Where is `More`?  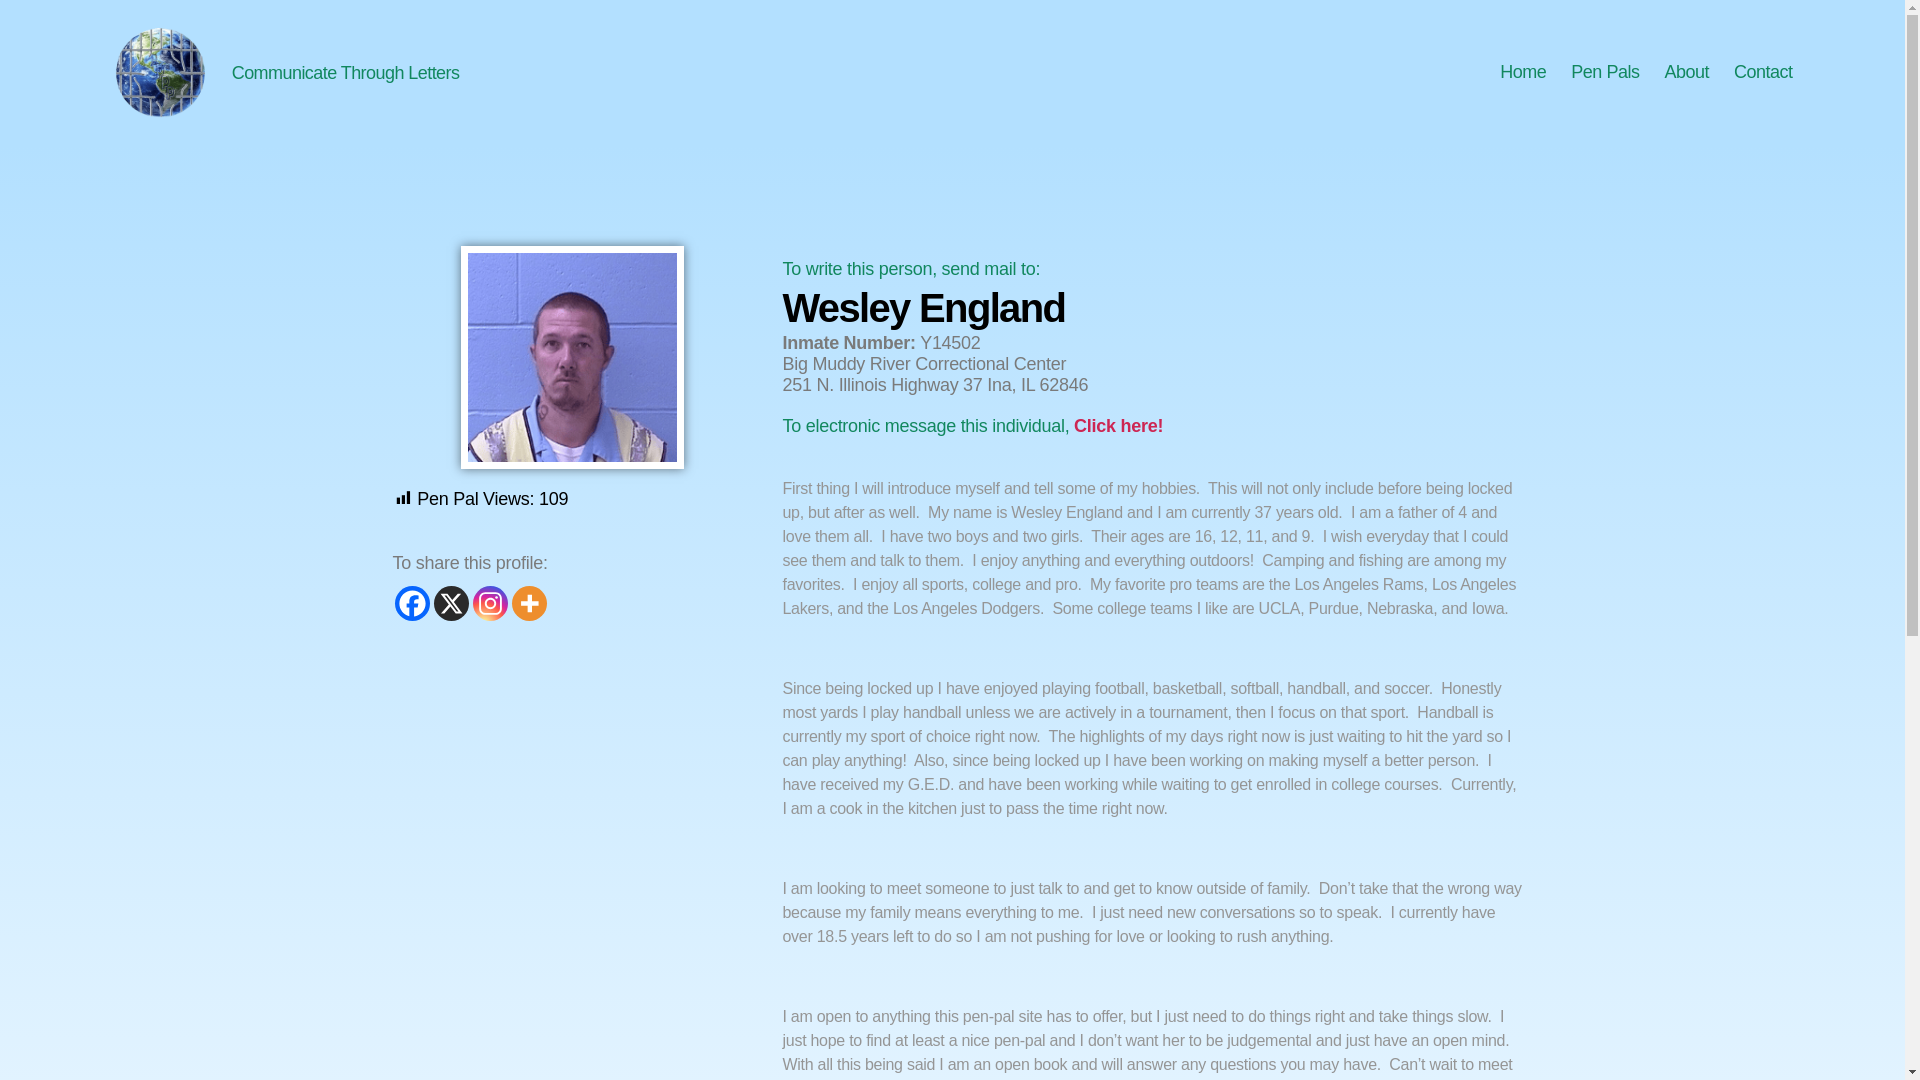
More is located at coordinates (530, 604).